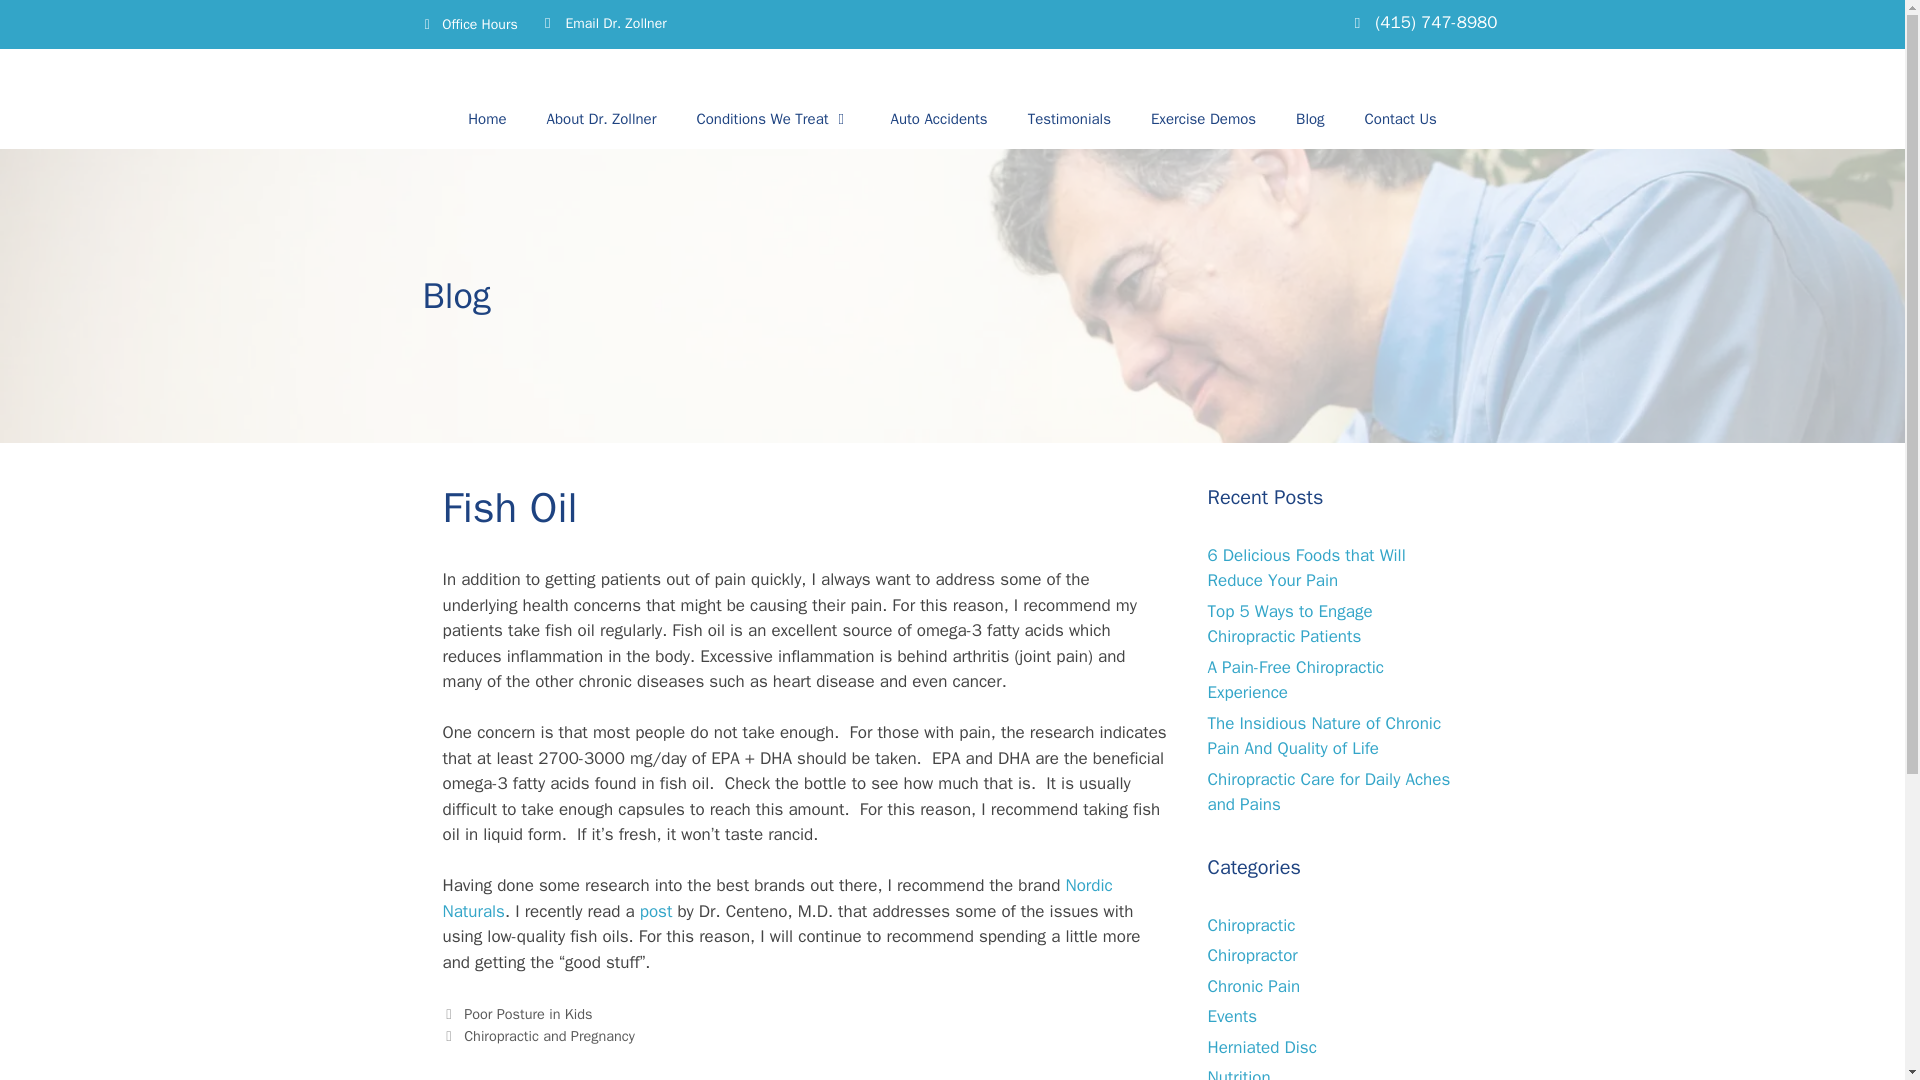 This screenshot has width=1920, height=1080. I want to click on Office Hours, so click(471, 23).